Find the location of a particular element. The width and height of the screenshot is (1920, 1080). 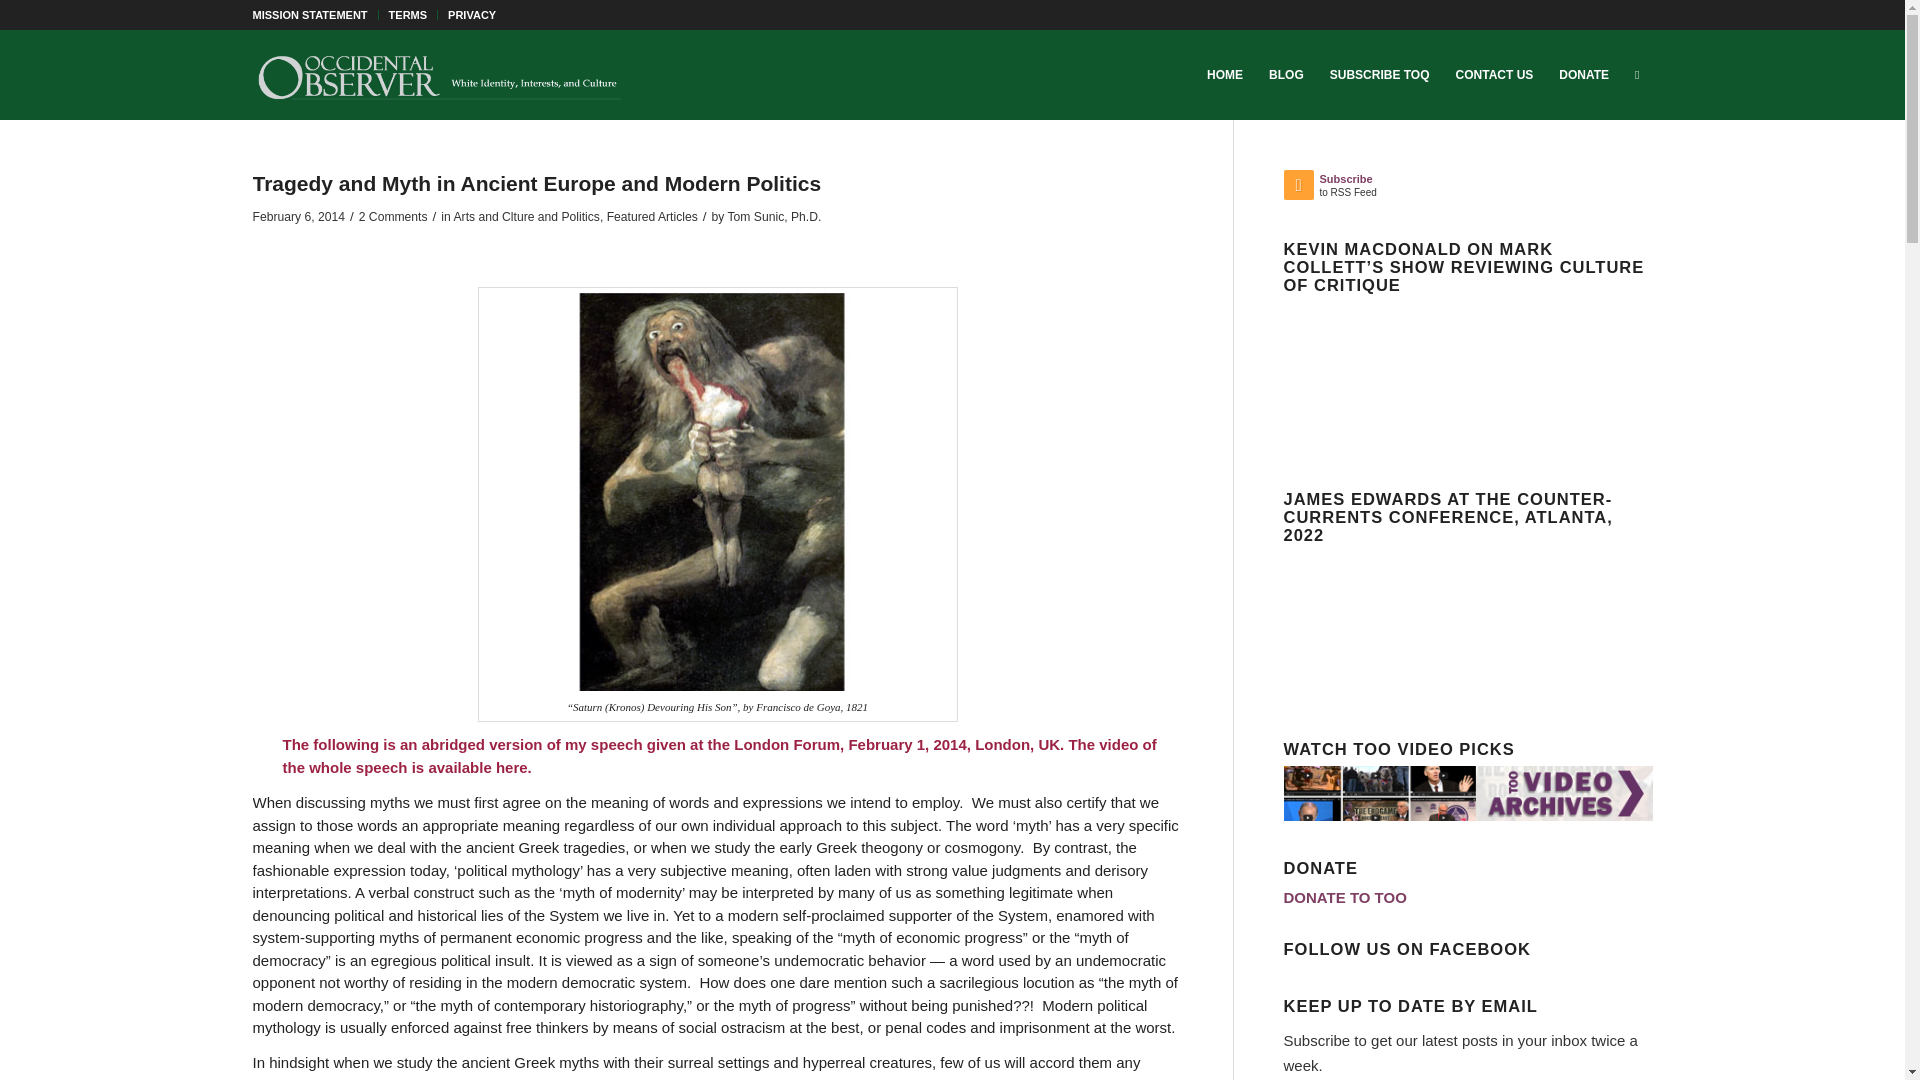

SUBSCRIBE TOQ is located at coordinates (1380, 74).